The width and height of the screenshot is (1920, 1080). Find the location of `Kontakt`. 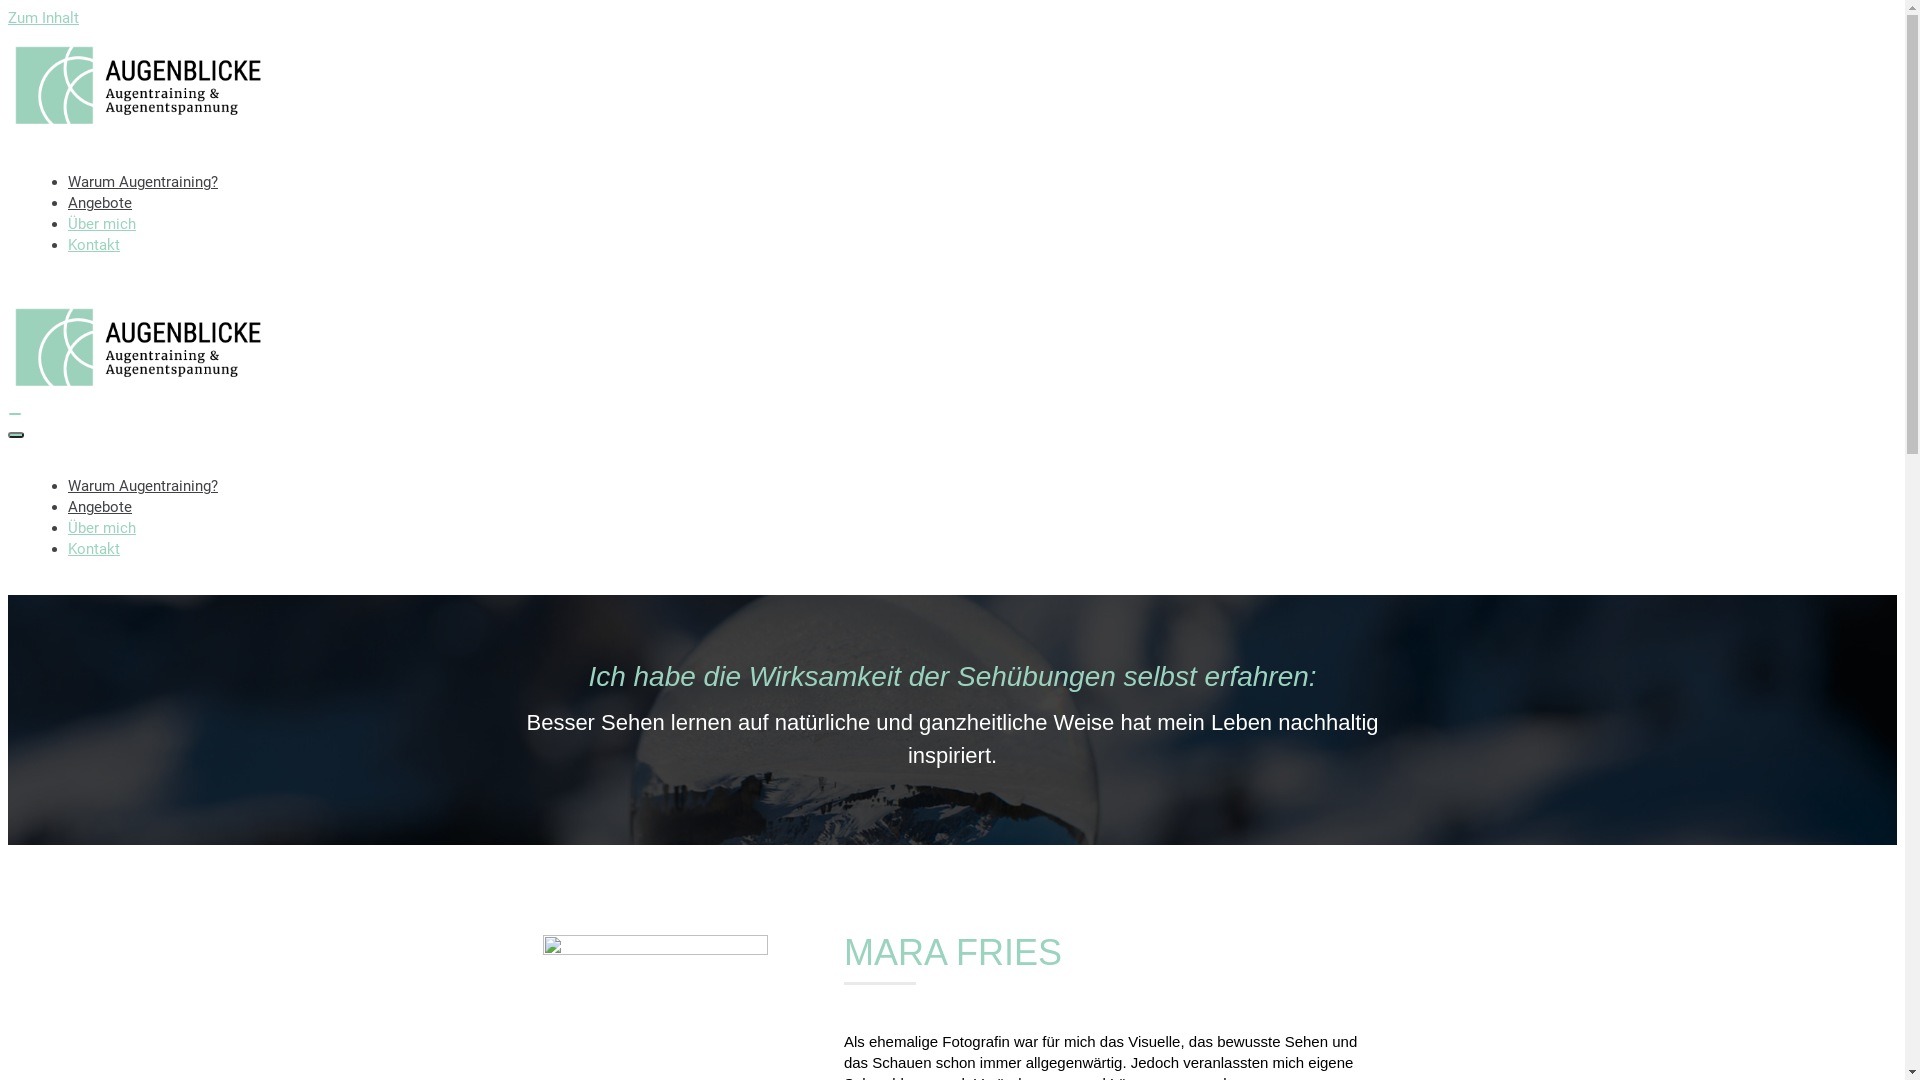

Kontakt is located at coordinates (94, 245).